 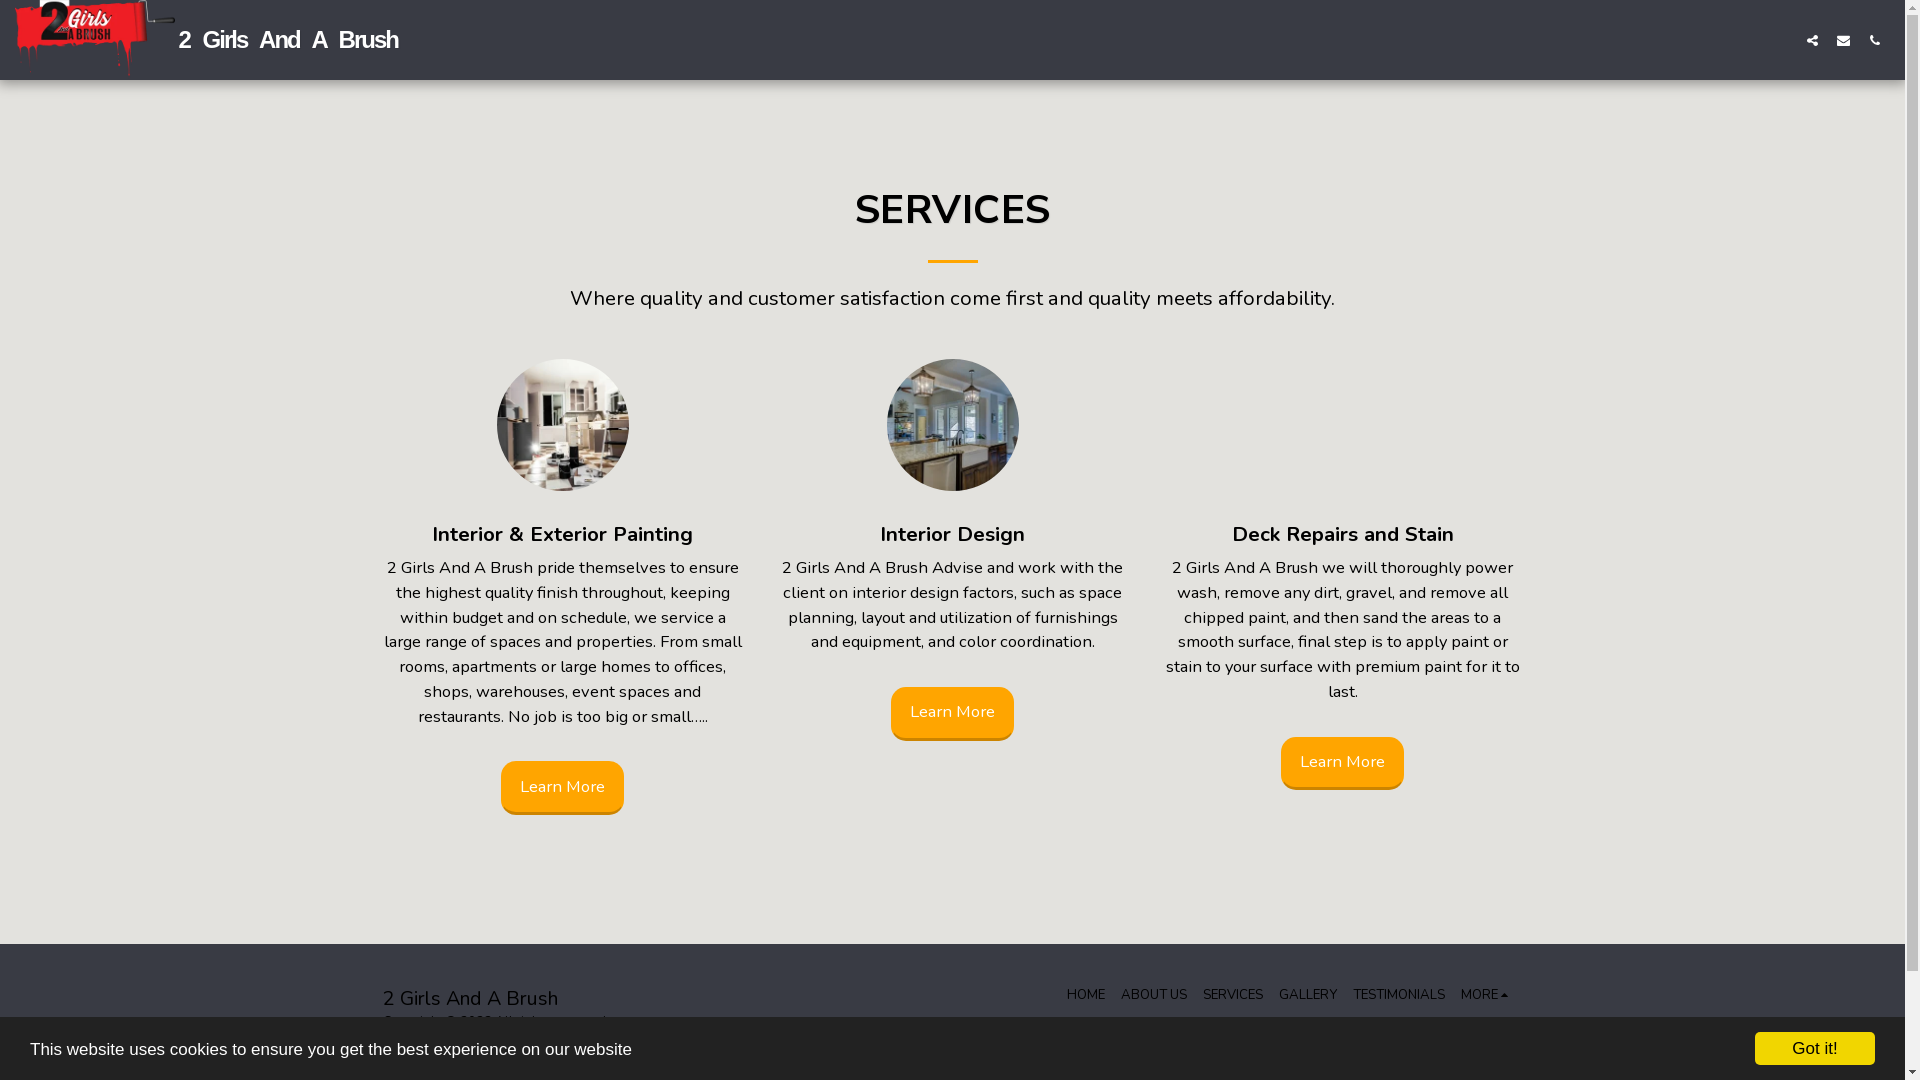 What do you see at coordinates (1154, 995) in the screenshot?
I see `ABOUT US` at bounding box center [1154, 995].